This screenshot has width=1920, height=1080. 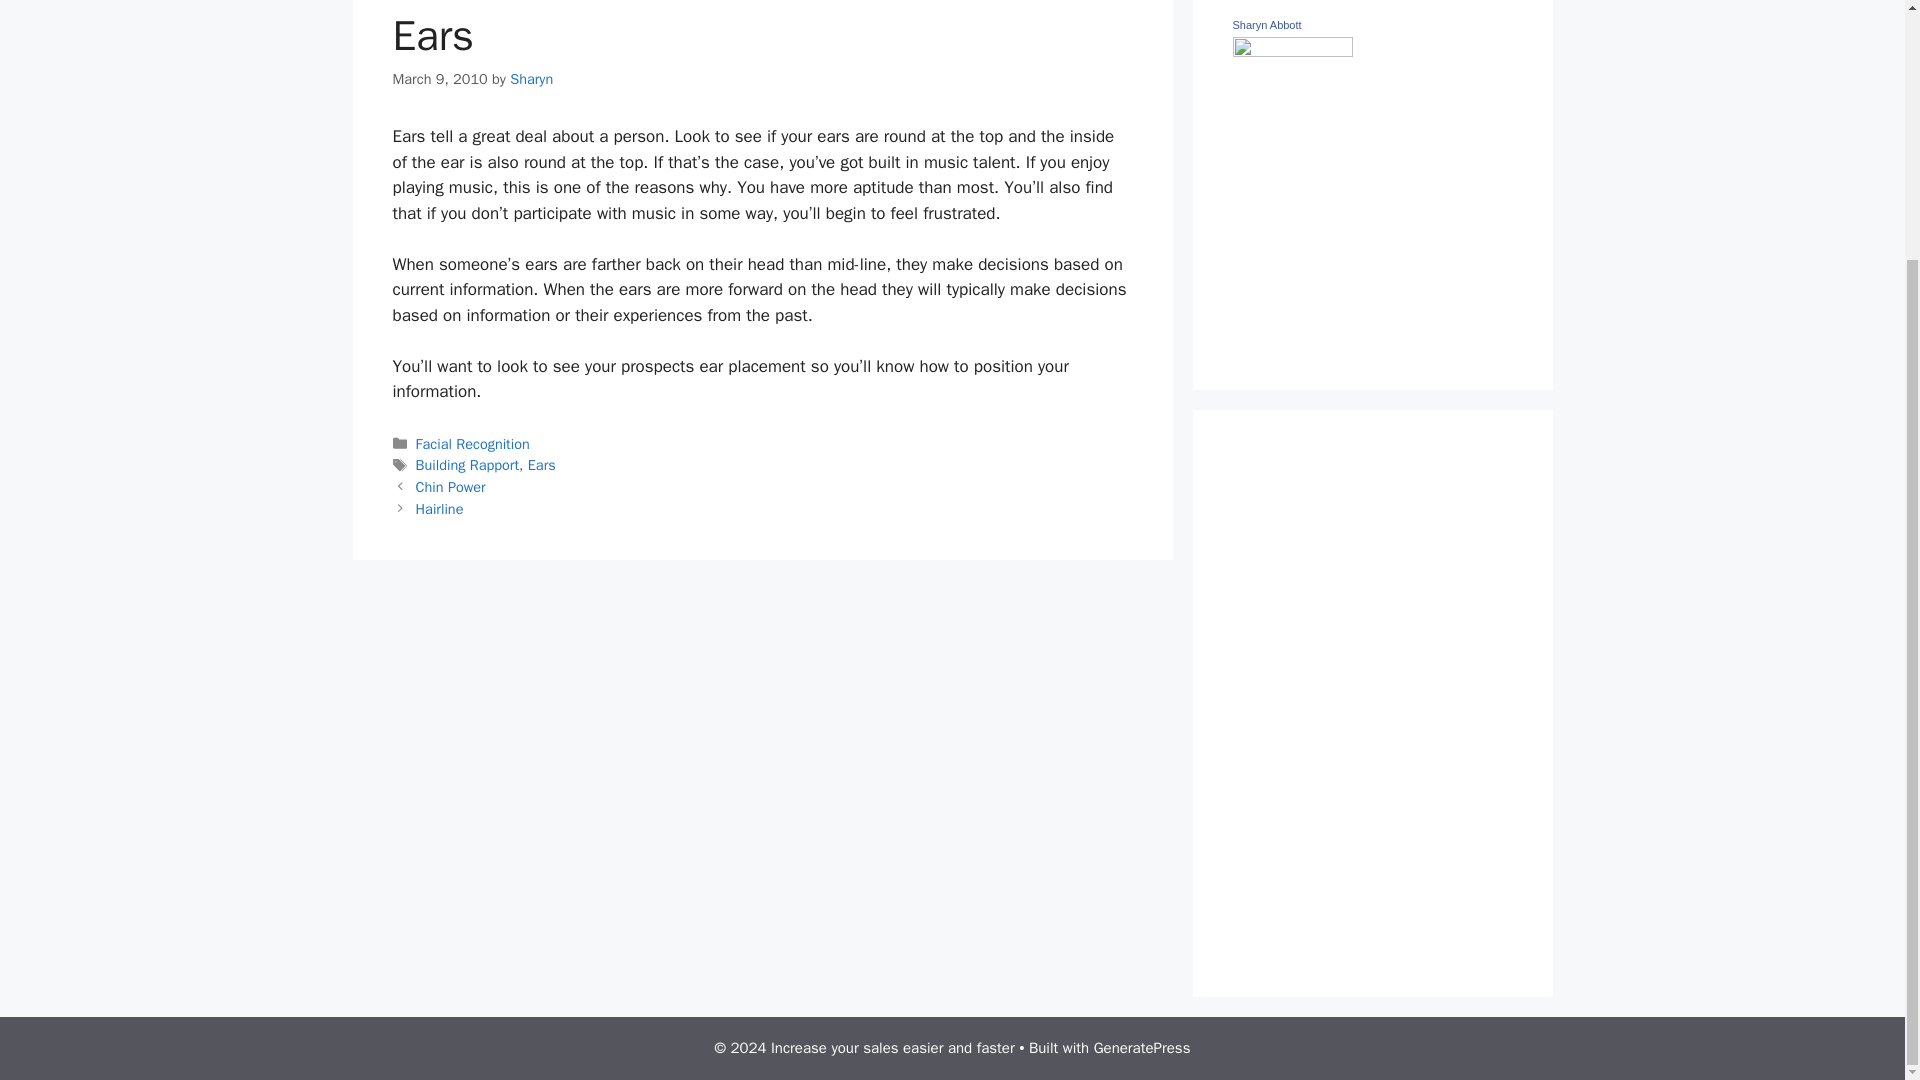 I want to click on Facial Recognition, so click(x=472, y=444).